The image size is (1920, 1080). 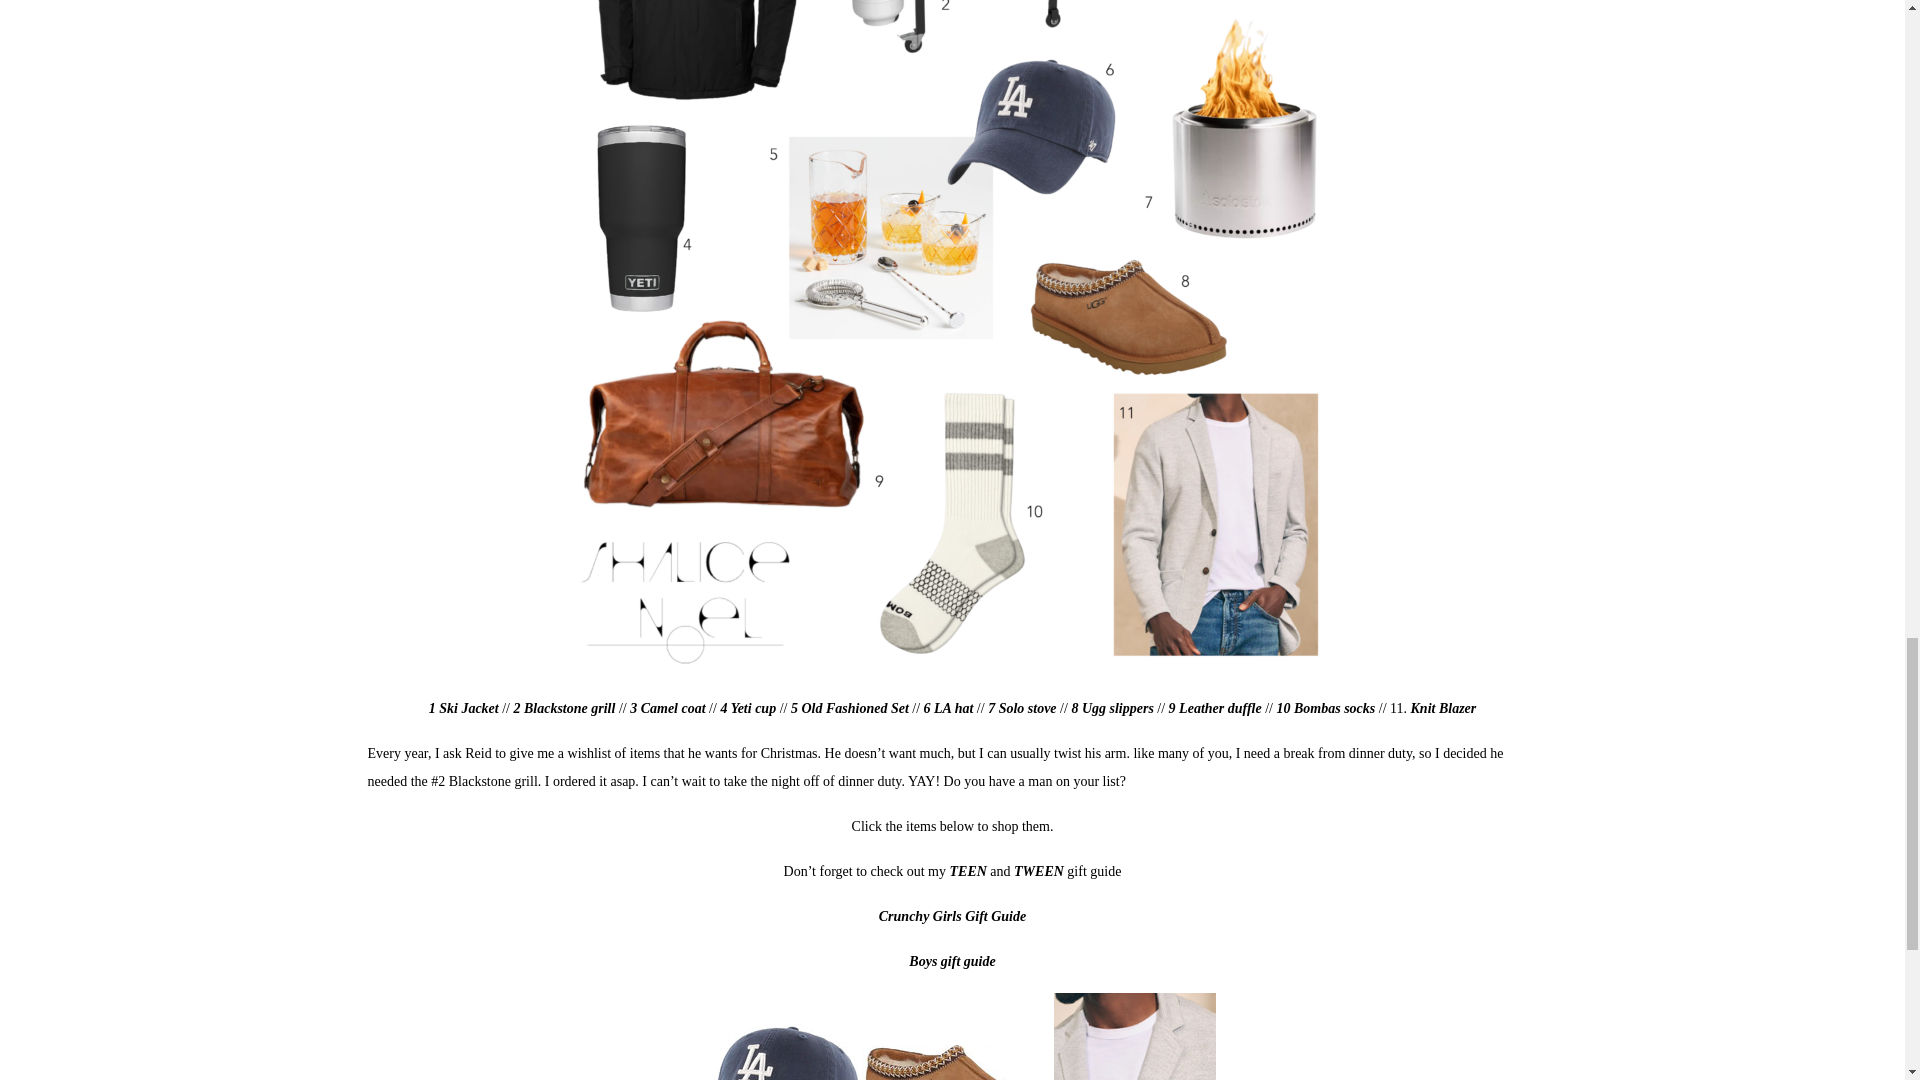 What do you see at coordinates (952, 916) in the screenshot?
I see `Crunchy Girls Gift Guide` at bounding box center [952, 916].